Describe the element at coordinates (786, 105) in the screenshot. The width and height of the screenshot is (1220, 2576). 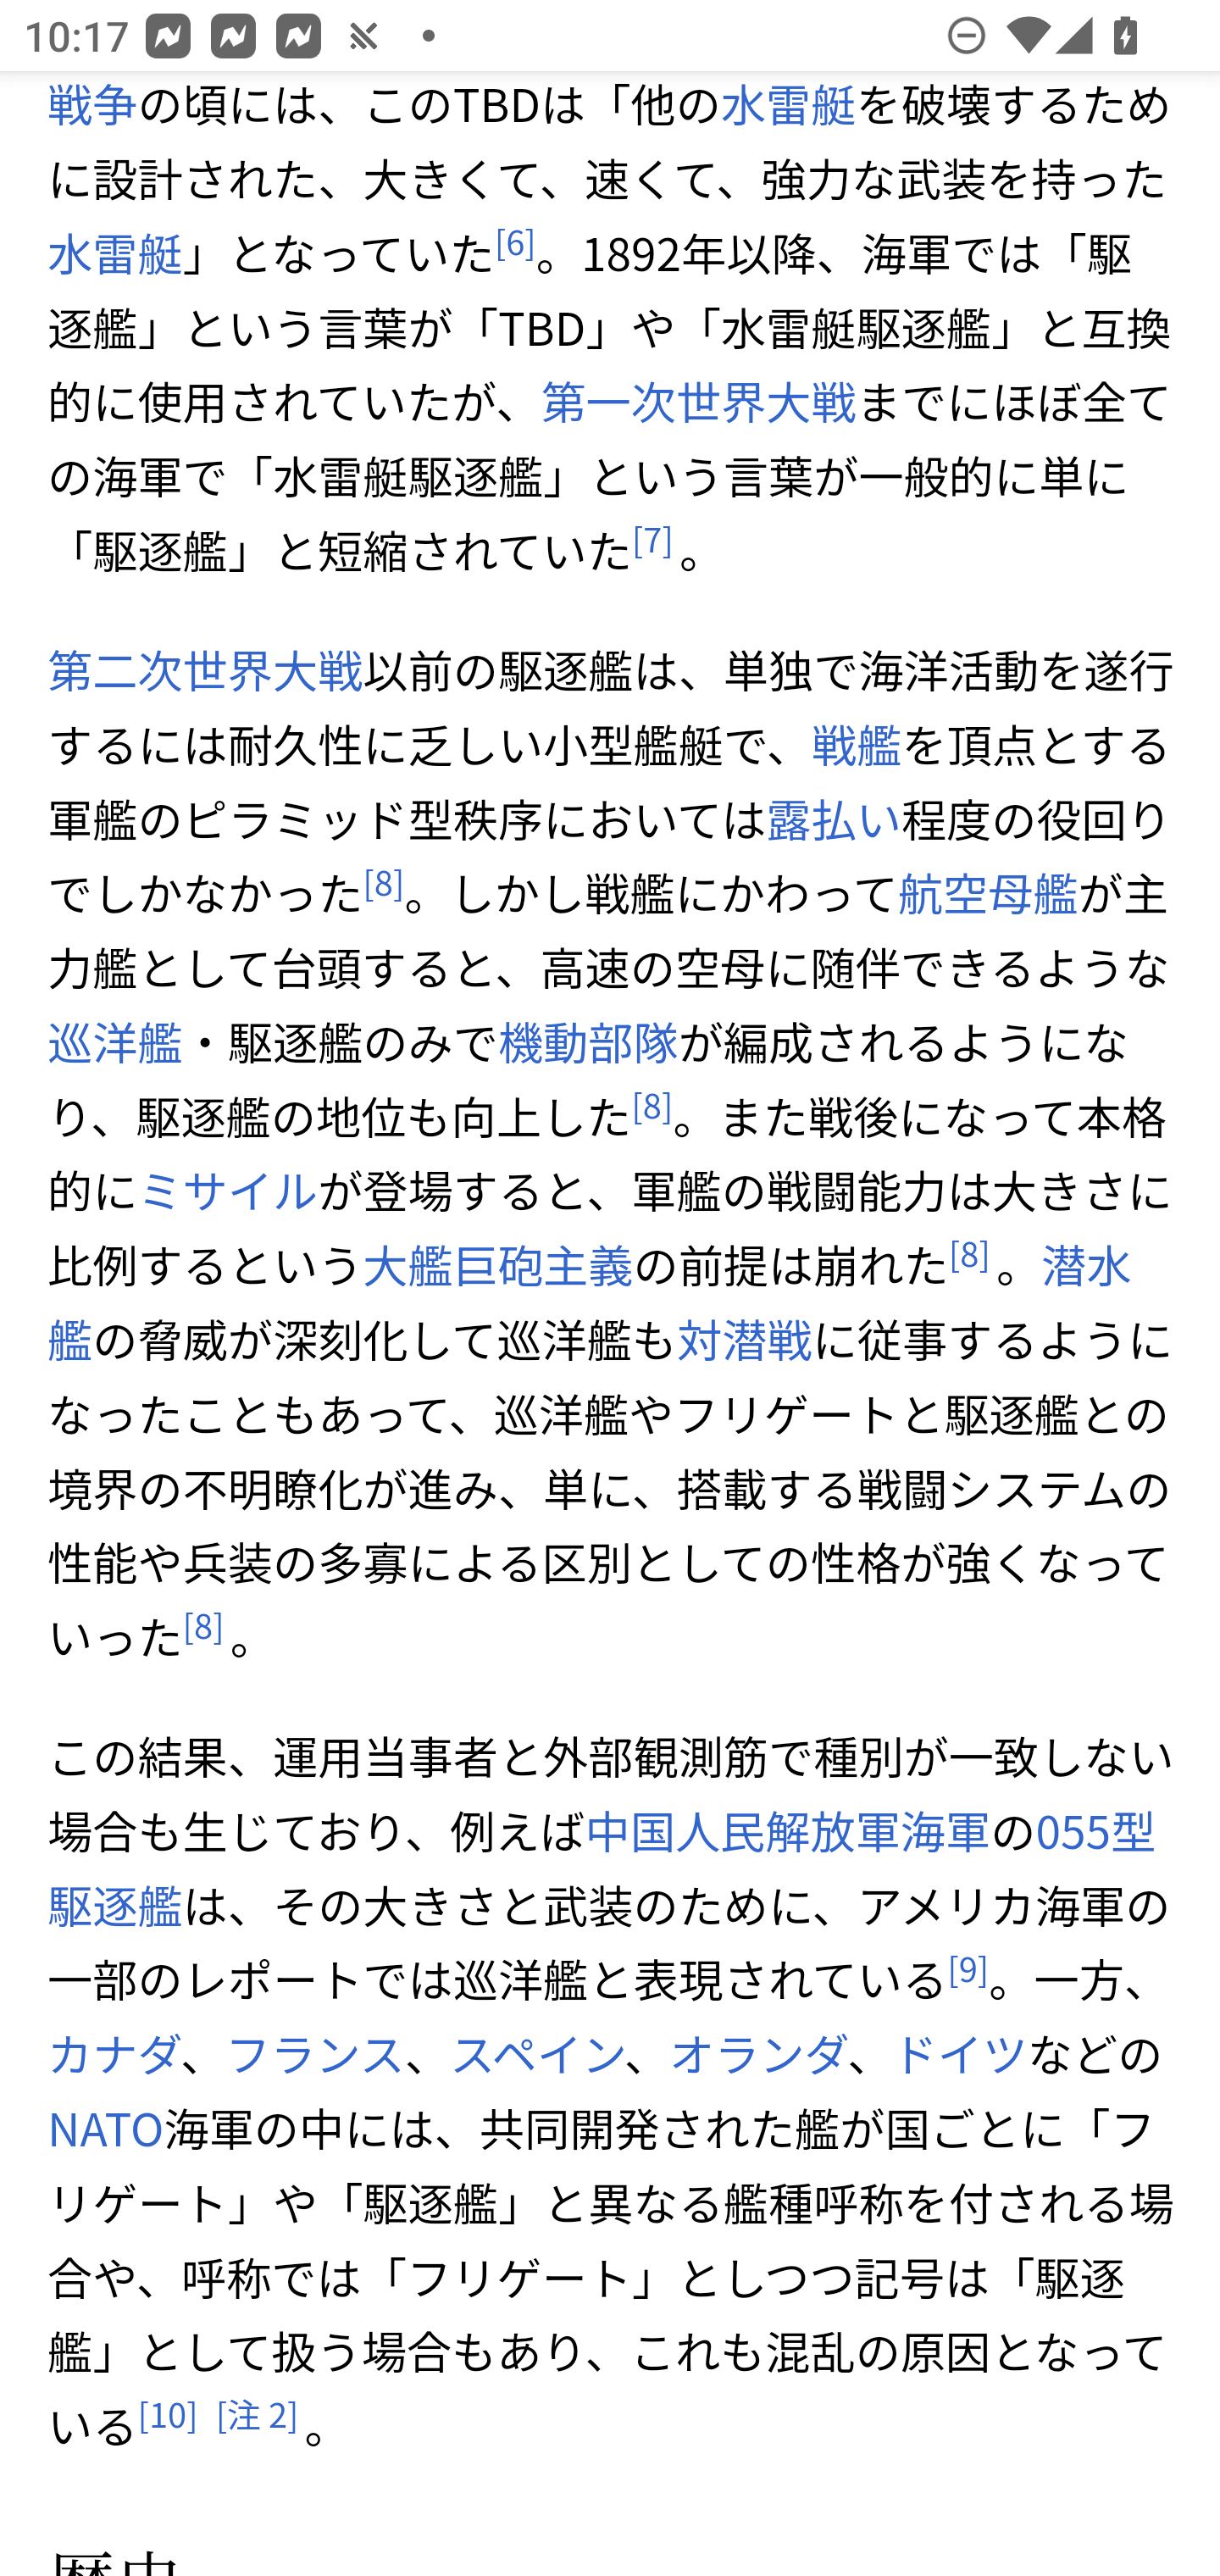
I see `水雷艇` at that location.